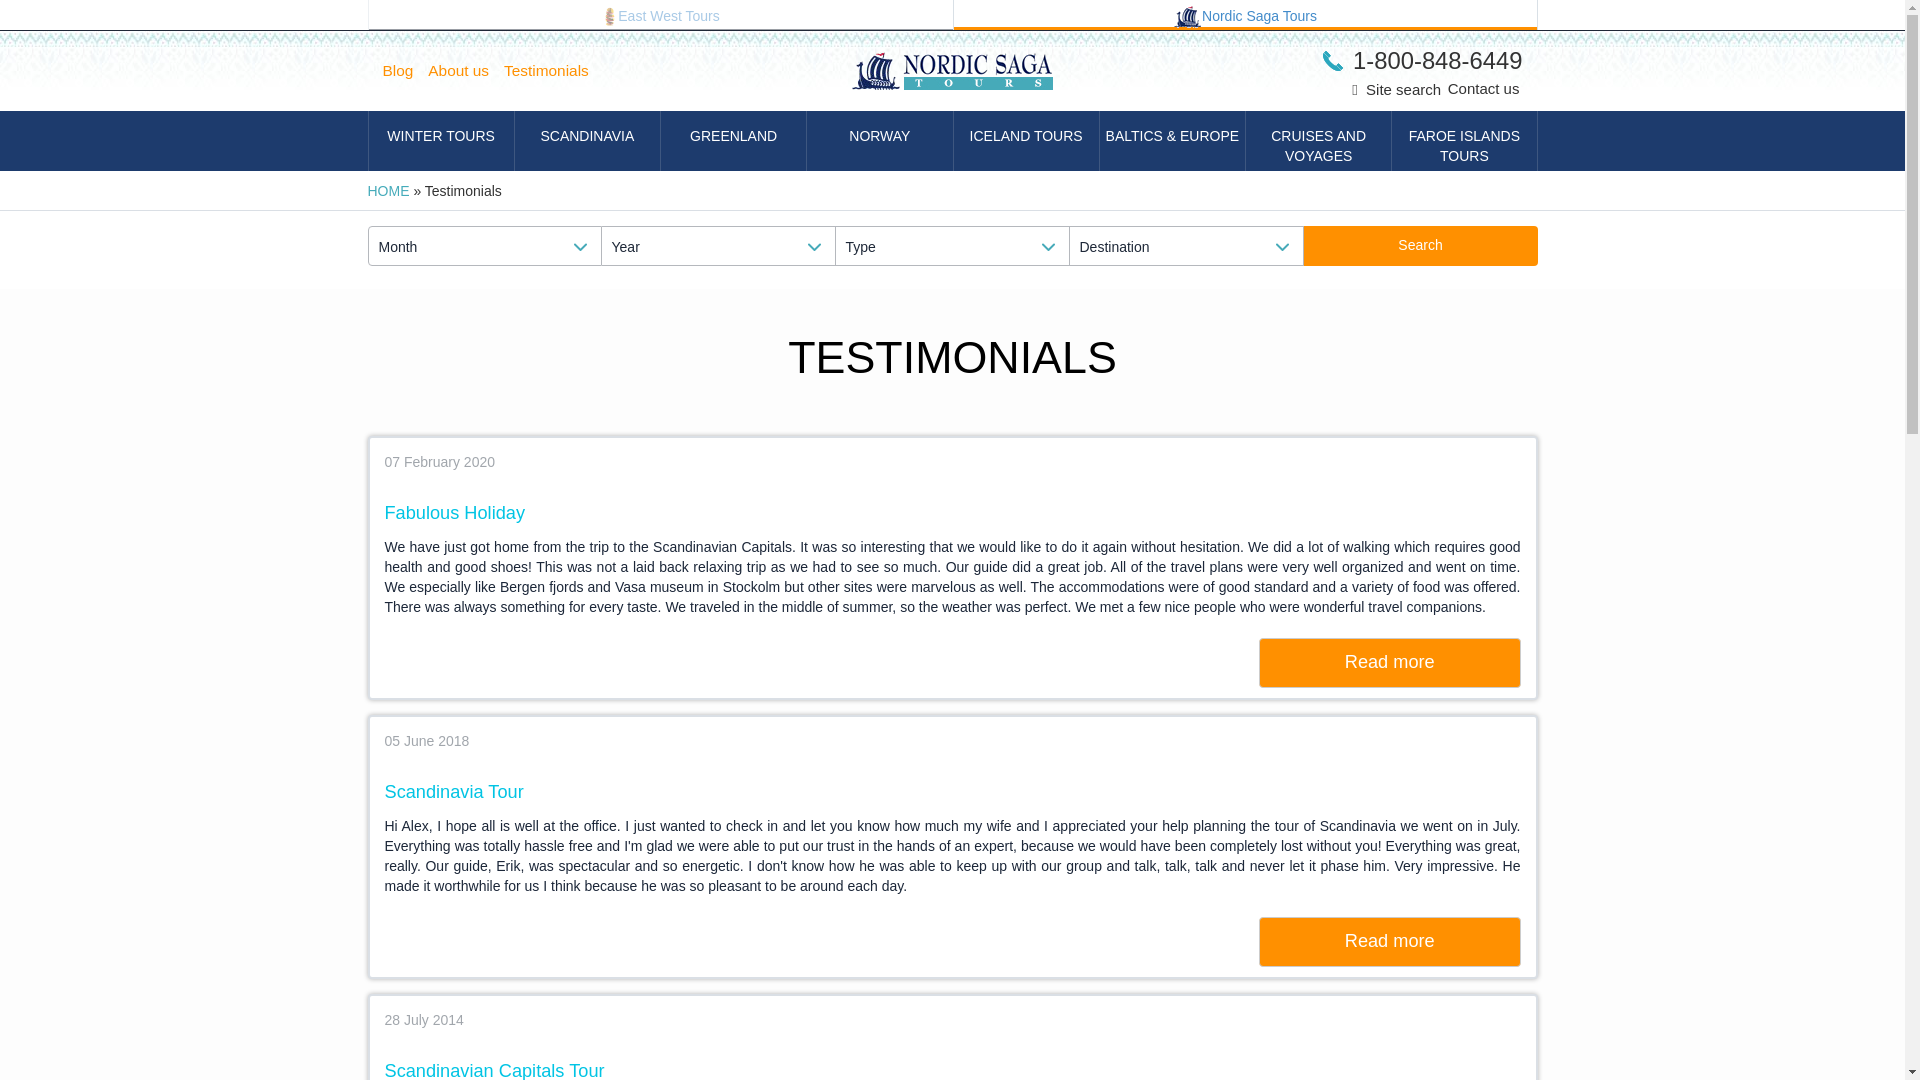 Image resolution: width=1920 pixels, height=1080 pixels. Describe the element at coordinates (660, 15) in the screenshot. I see `East West Tours` at that location.